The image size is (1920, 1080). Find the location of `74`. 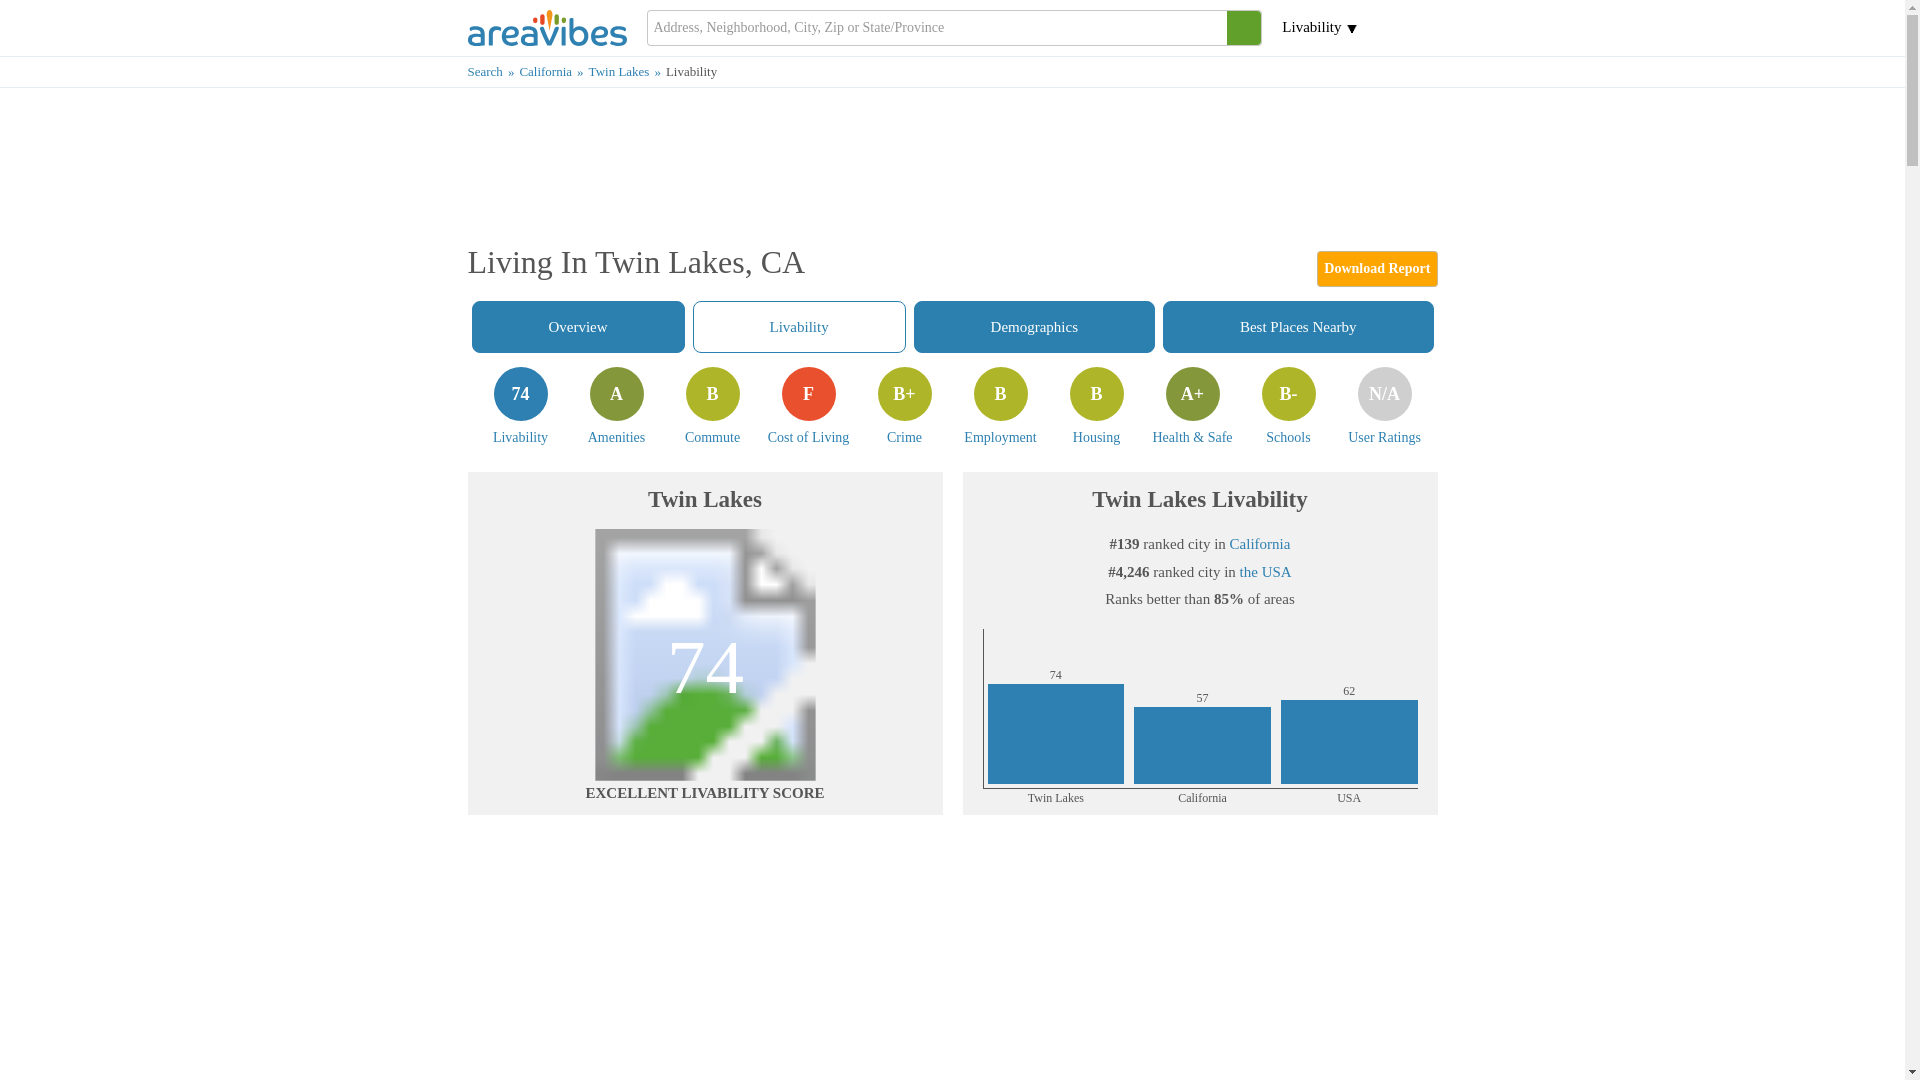

74 is located at coordinates (705, 654).